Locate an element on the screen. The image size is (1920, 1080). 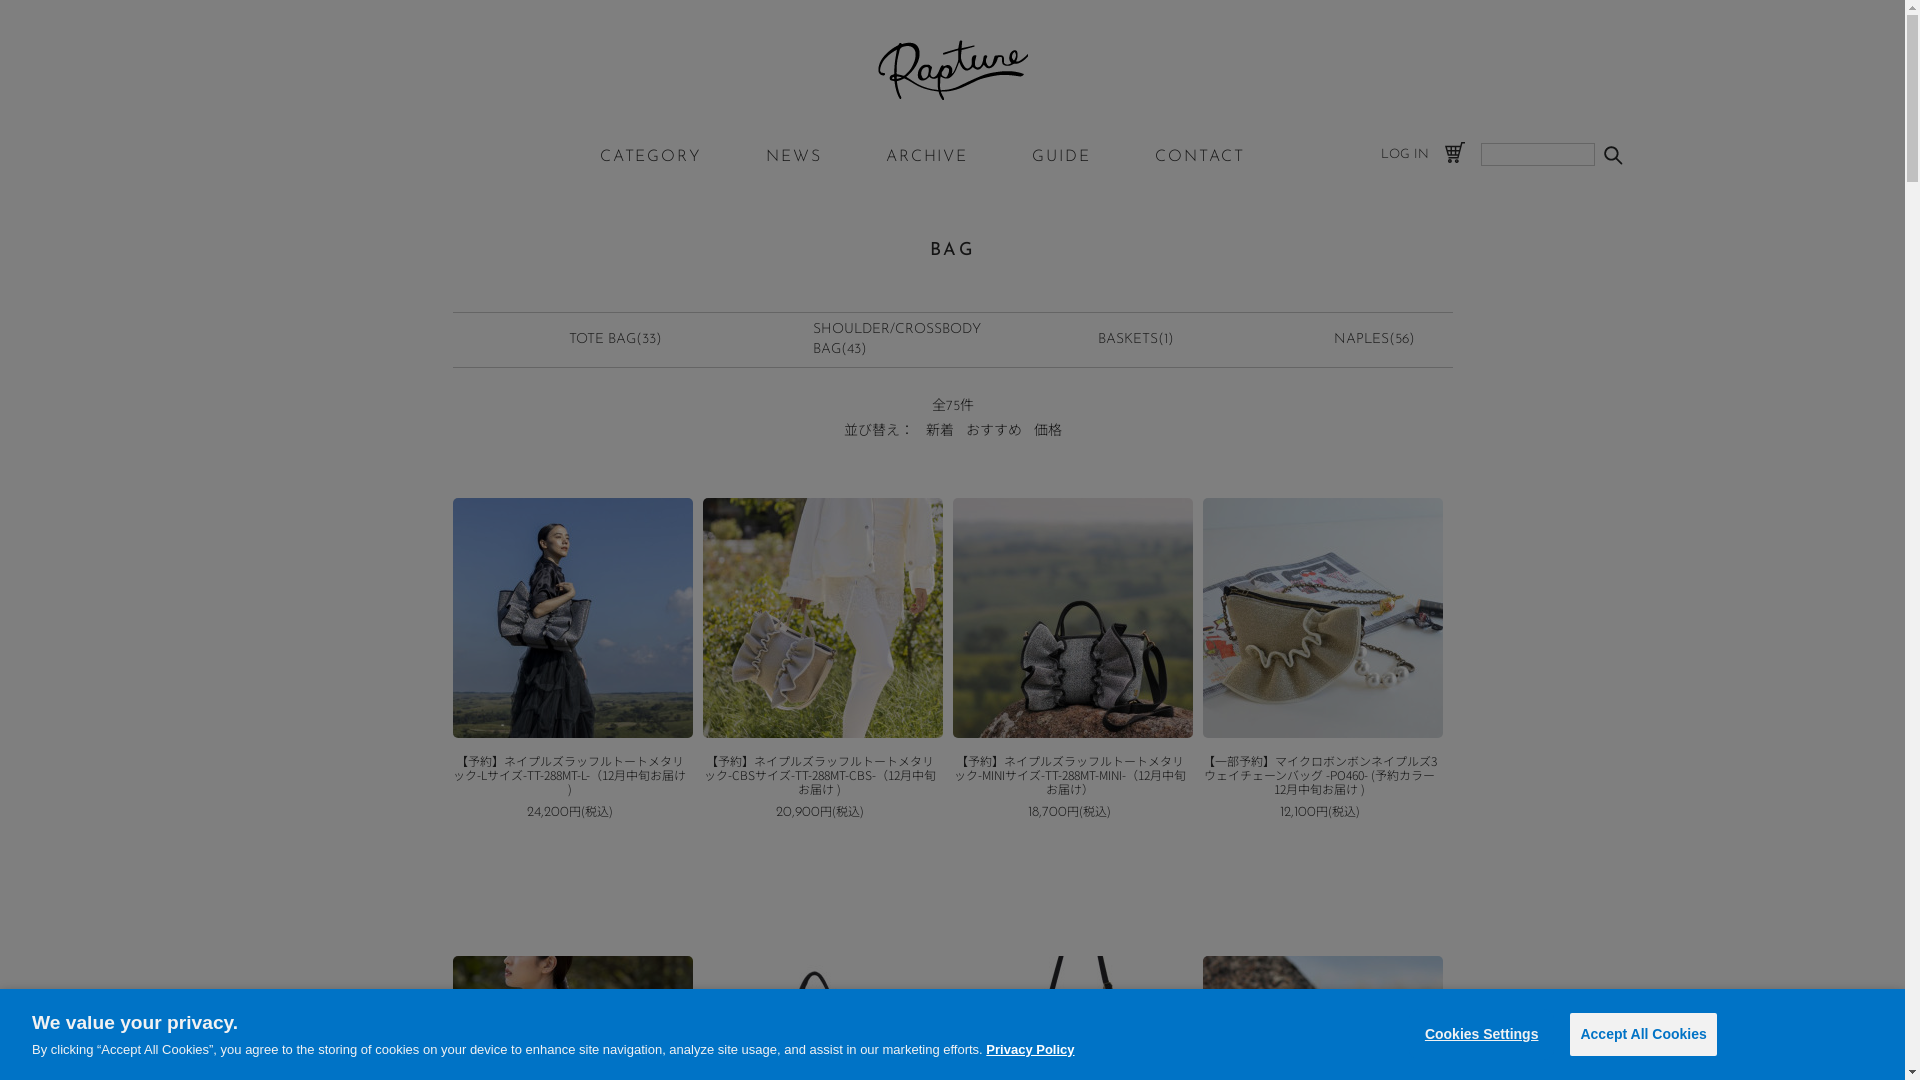
ARCHIVE is located at coordinates (927, 157).